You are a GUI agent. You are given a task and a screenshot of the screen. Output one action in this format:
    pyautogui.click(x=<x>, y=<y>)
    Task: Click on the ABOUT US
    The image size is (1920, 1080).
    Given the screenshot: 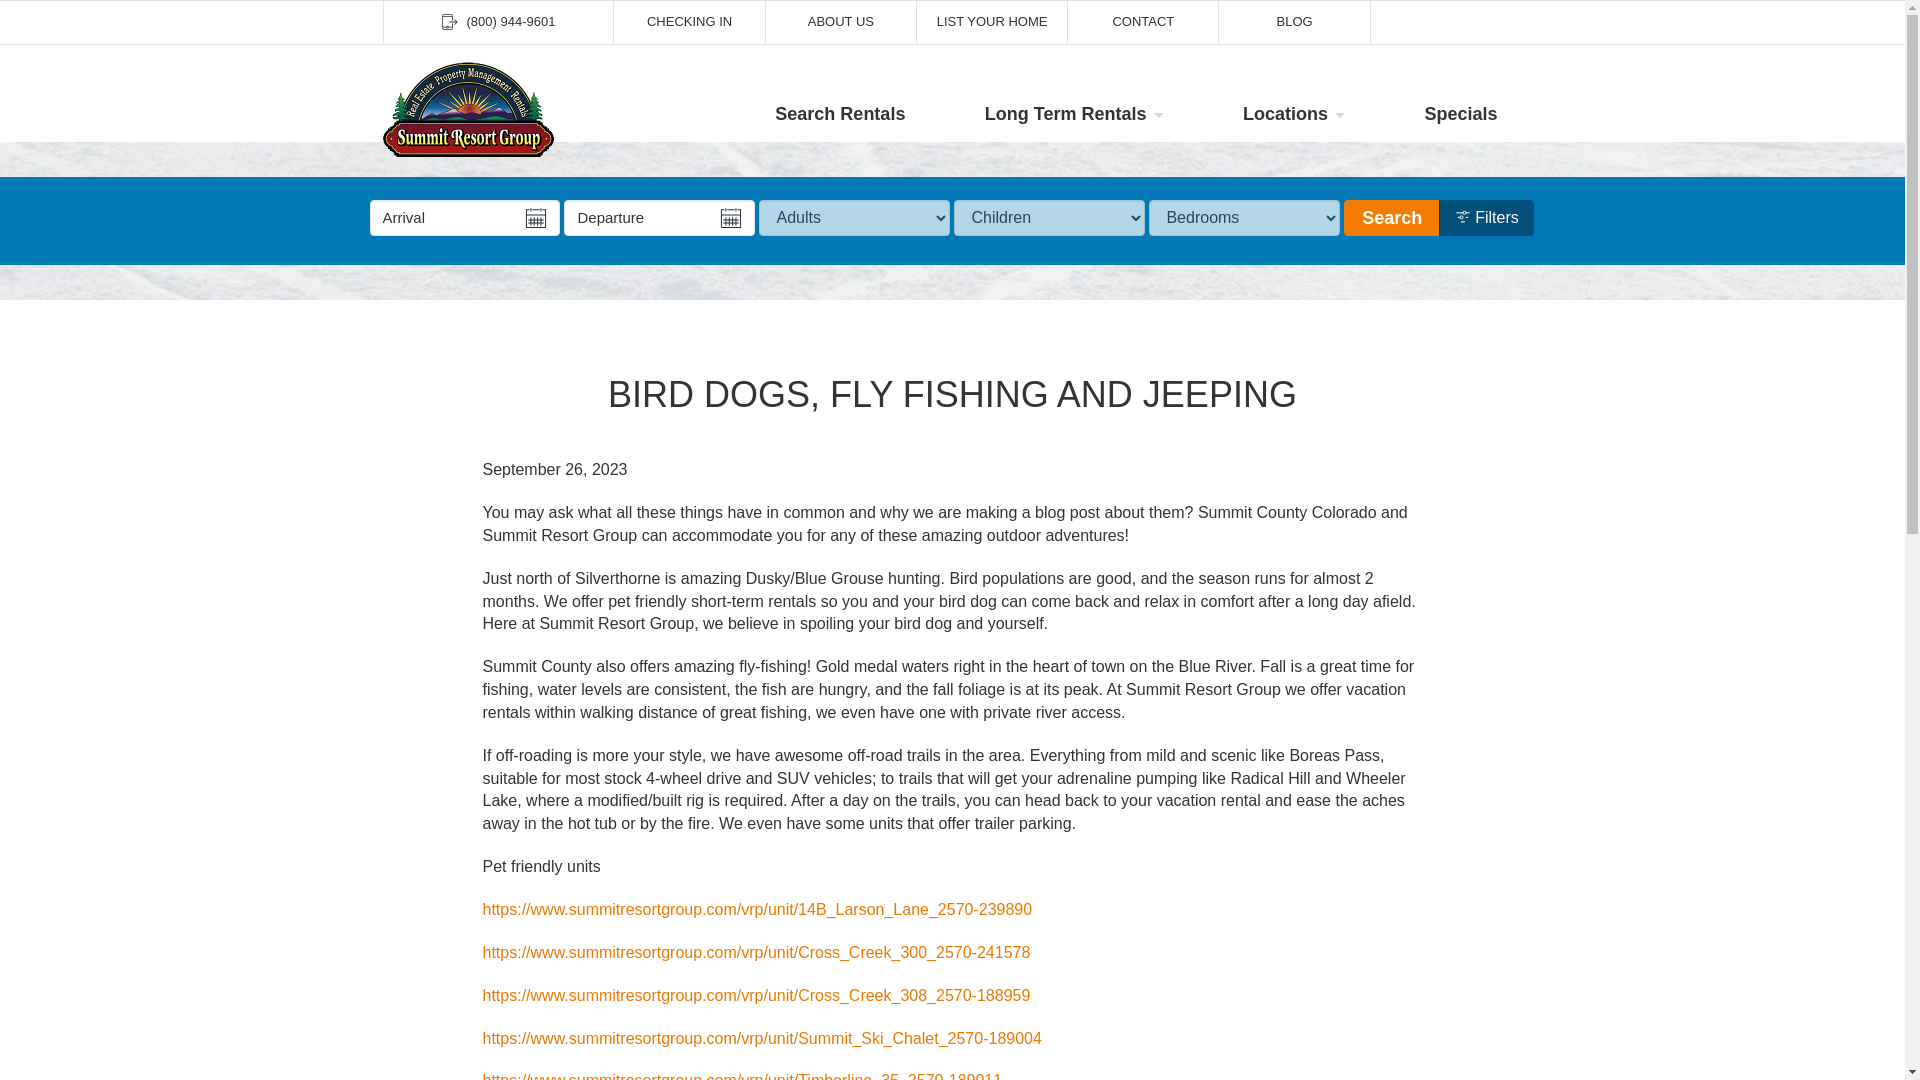 What is the action you would take?
    pyautogui.click(x=840, y=22)
    